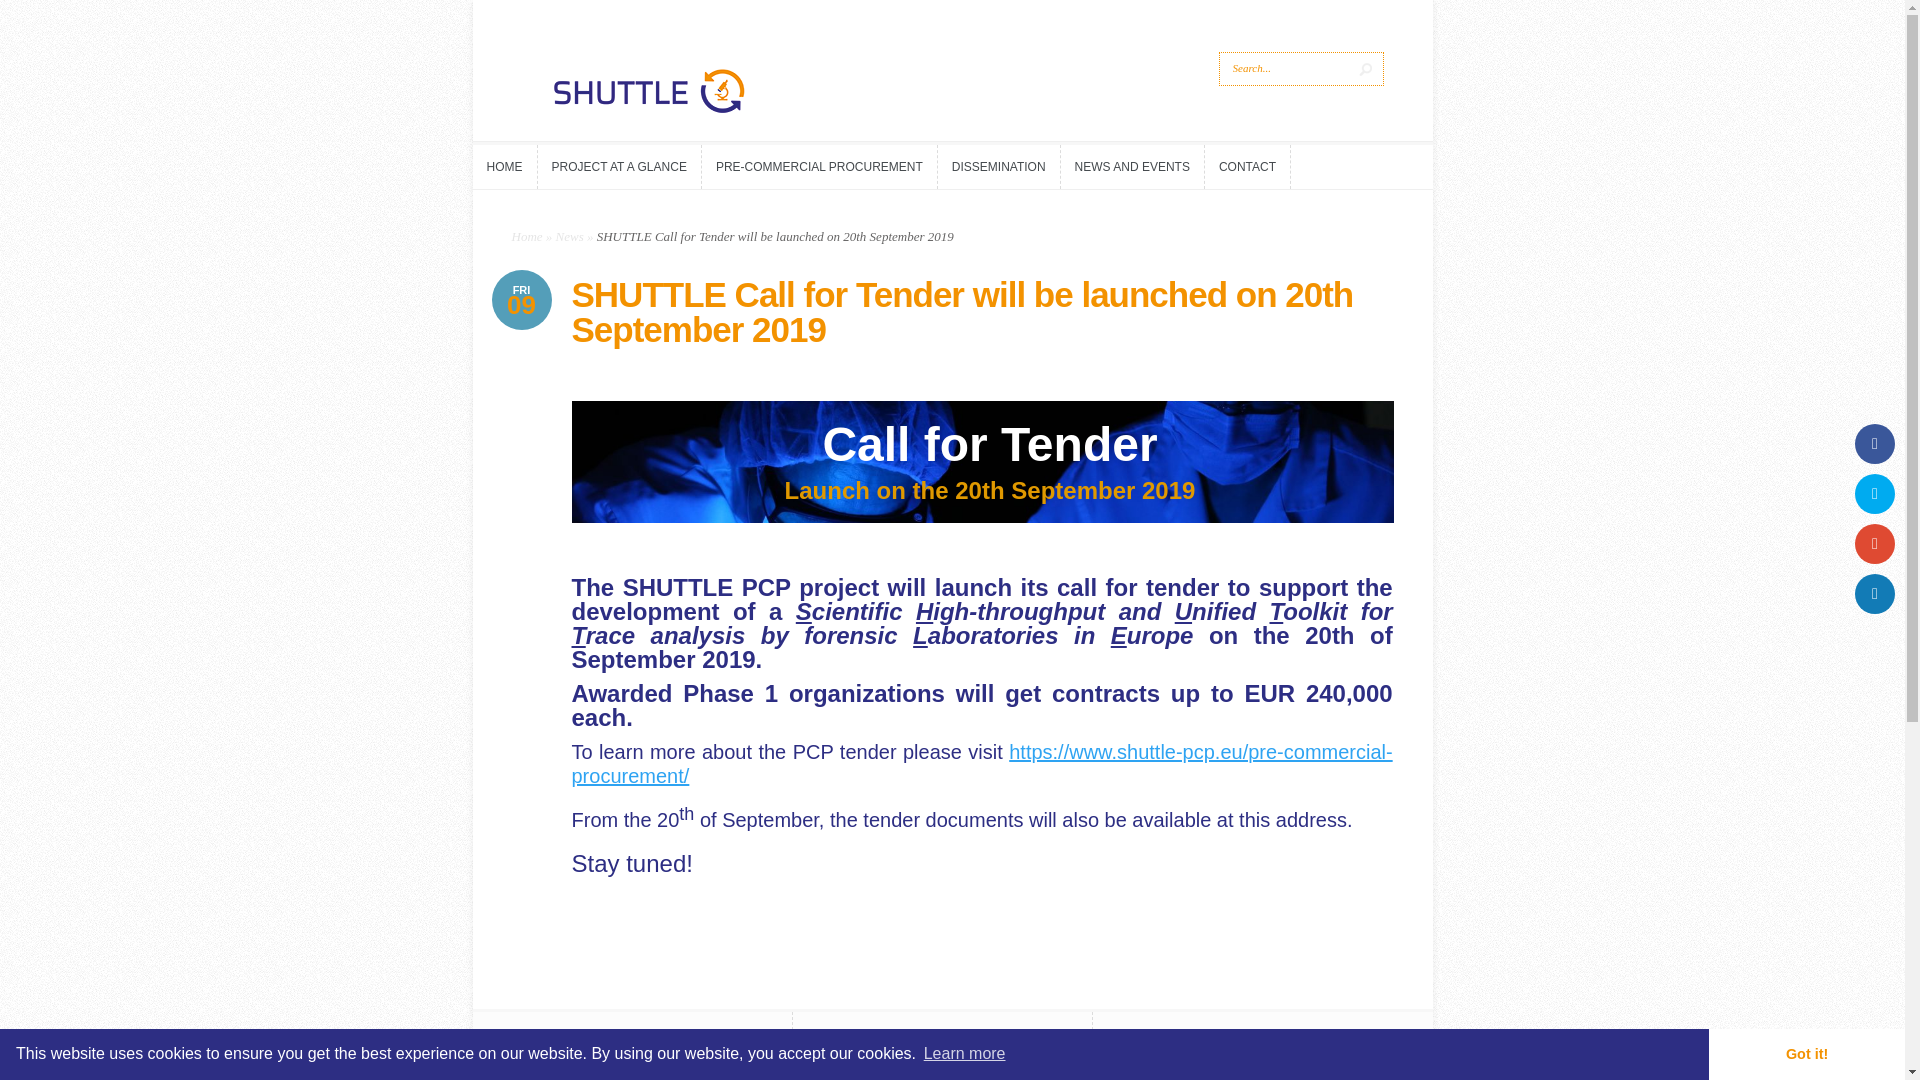 This screenshot has width=1920, height=1080. What do you see at coordinates (964, 1054) in the screenshot?
I see `Learn more` at bounding box center [964, 1054].